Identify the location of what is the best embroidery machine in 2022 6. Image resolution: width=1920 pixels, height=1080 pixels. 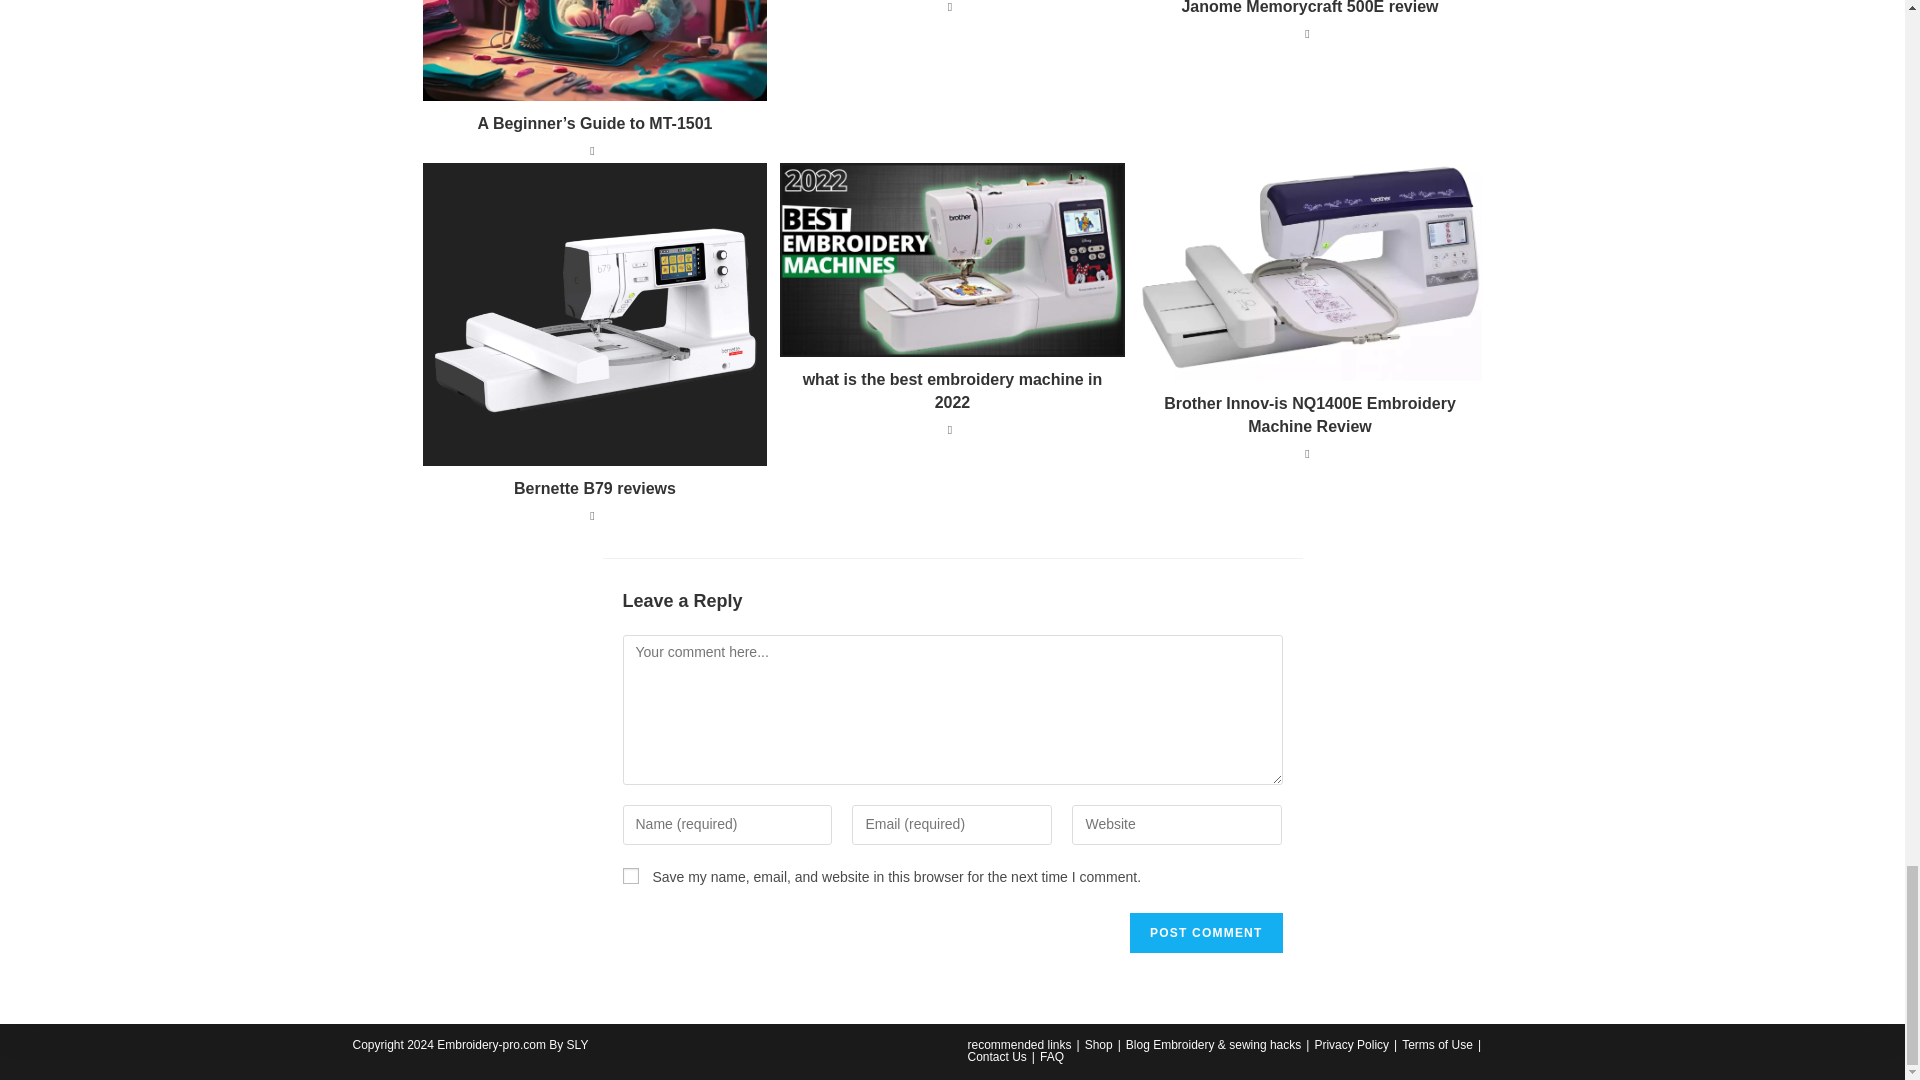
(952, 260).